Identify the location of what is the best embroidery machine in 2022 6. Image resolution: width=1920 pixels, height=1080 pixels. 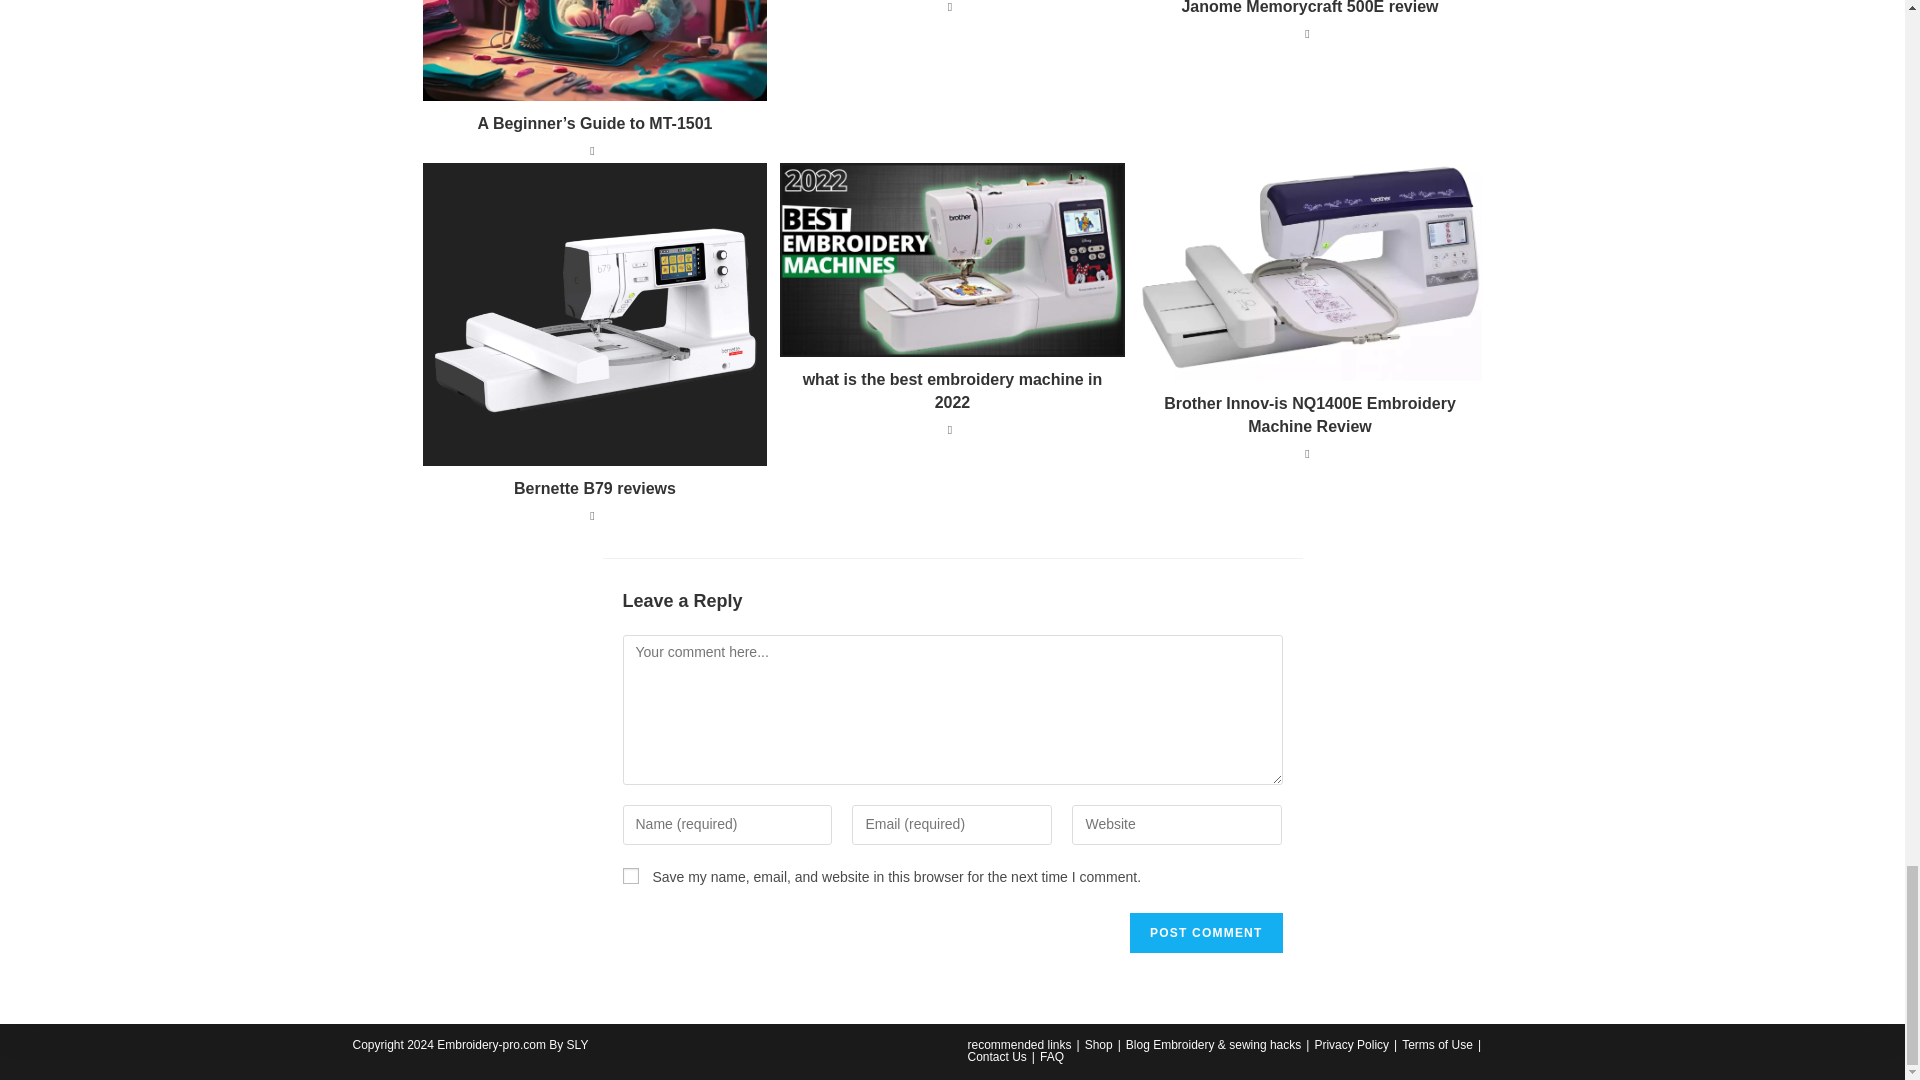
(952, 260).